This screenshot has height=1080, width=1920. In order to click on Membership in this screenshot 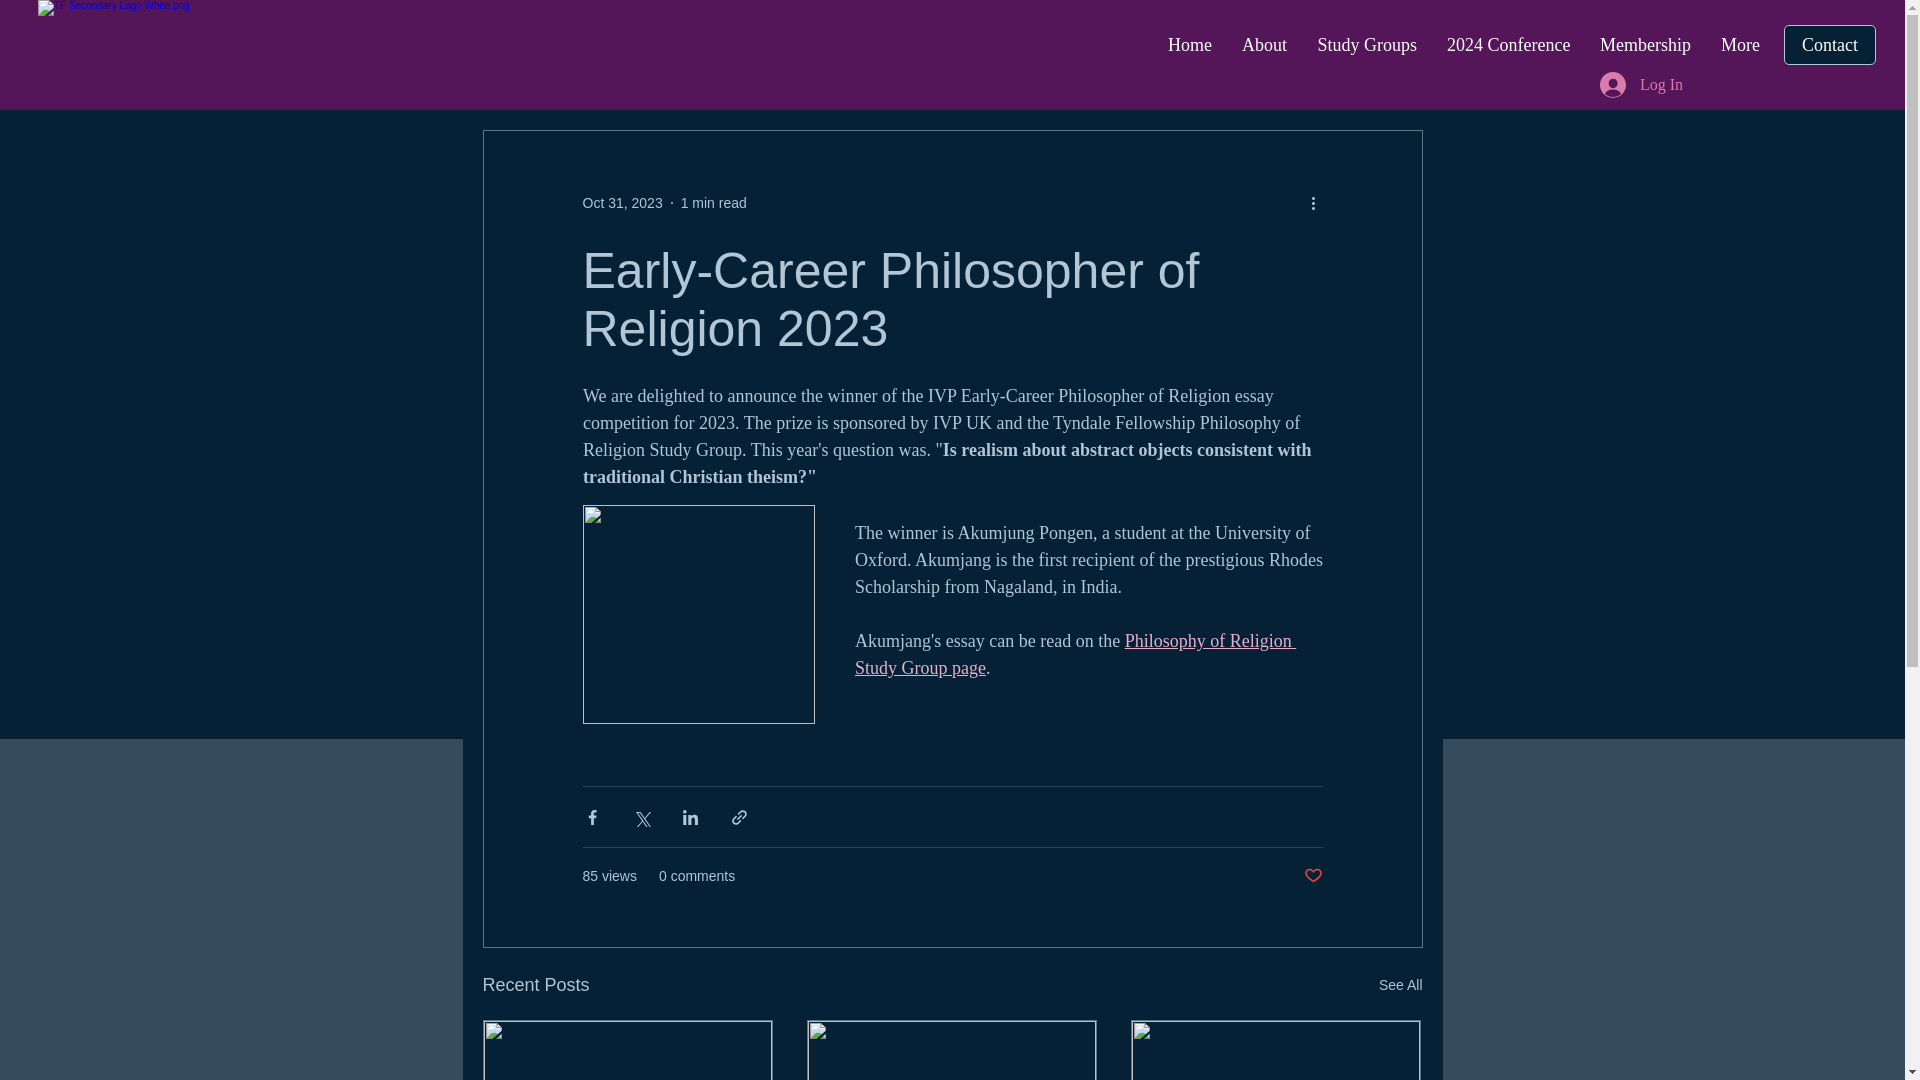, I will do `click(1646, 45)`.